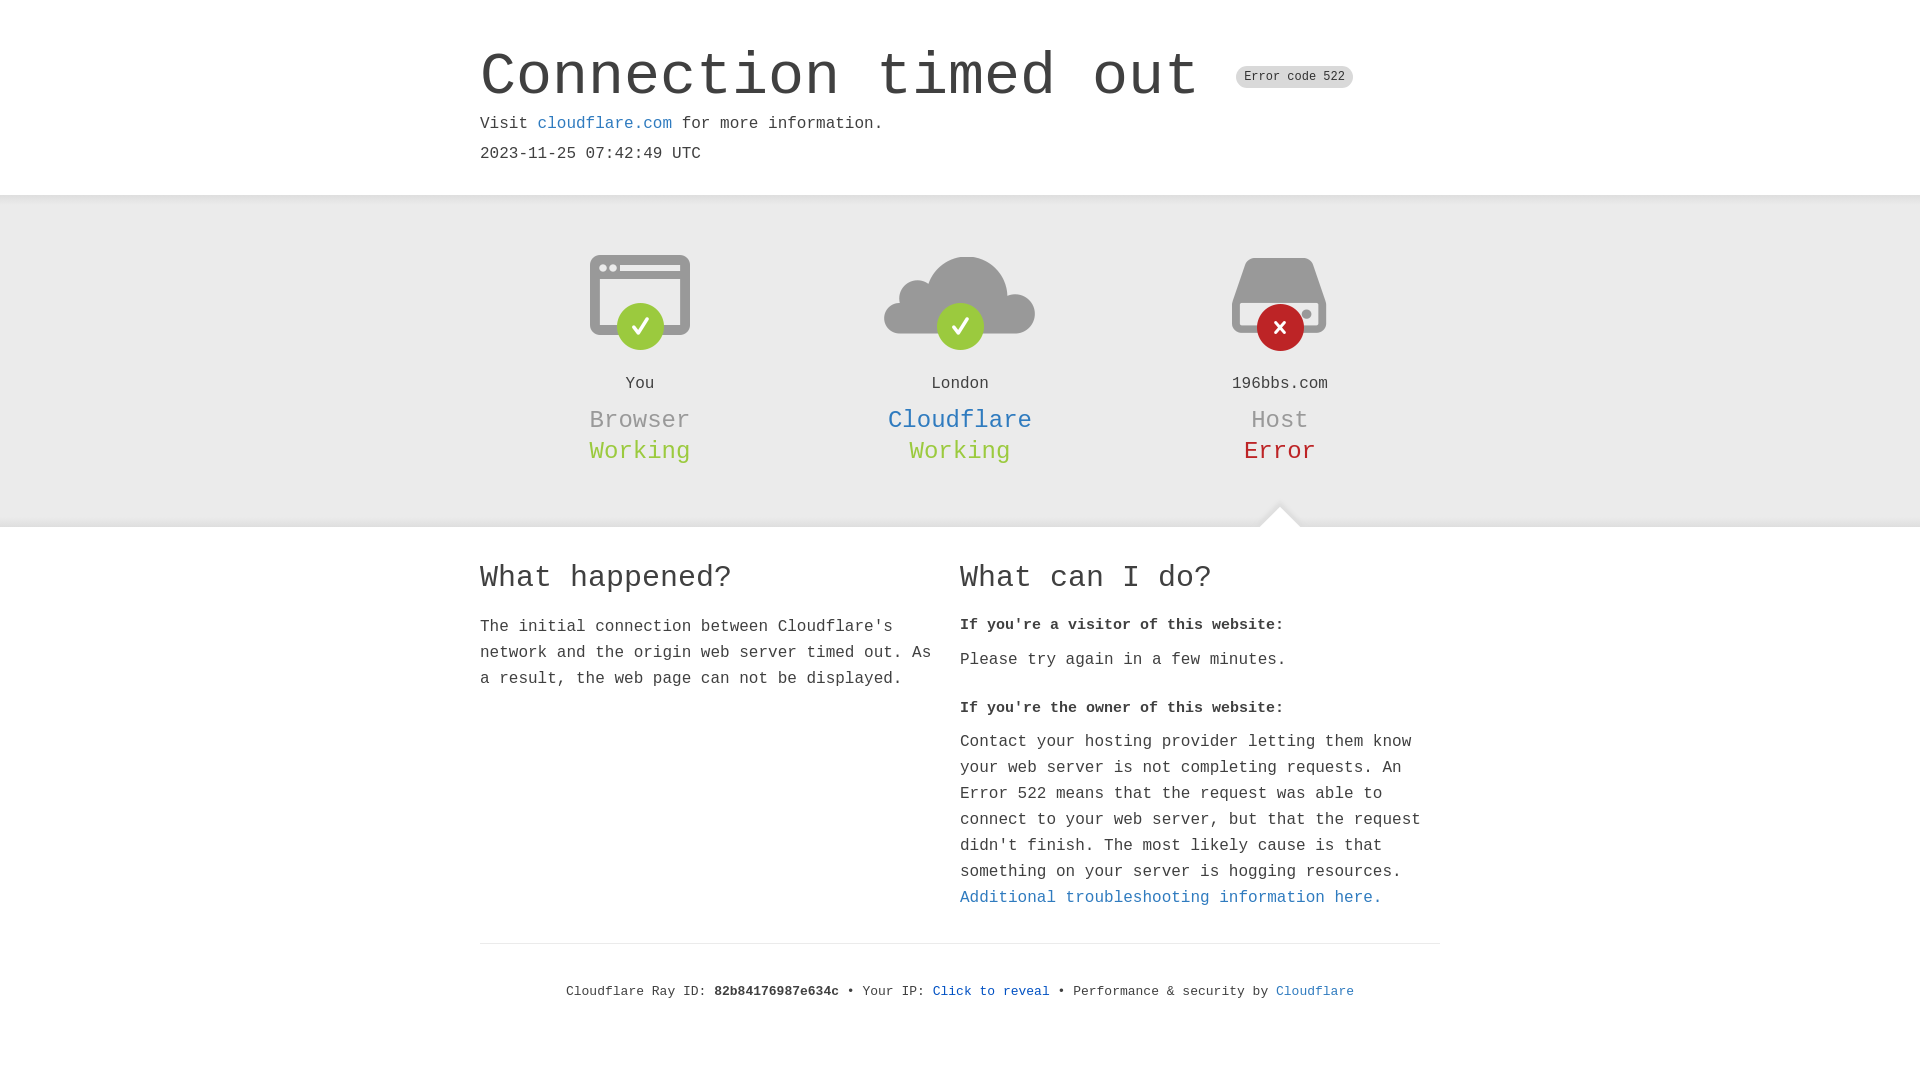 This screenshot has width=1920, height=1080. What do you see at coordinates (605, 124) in the screenshot?
I see `cloudflare.com` at bounding box center [605, 124].